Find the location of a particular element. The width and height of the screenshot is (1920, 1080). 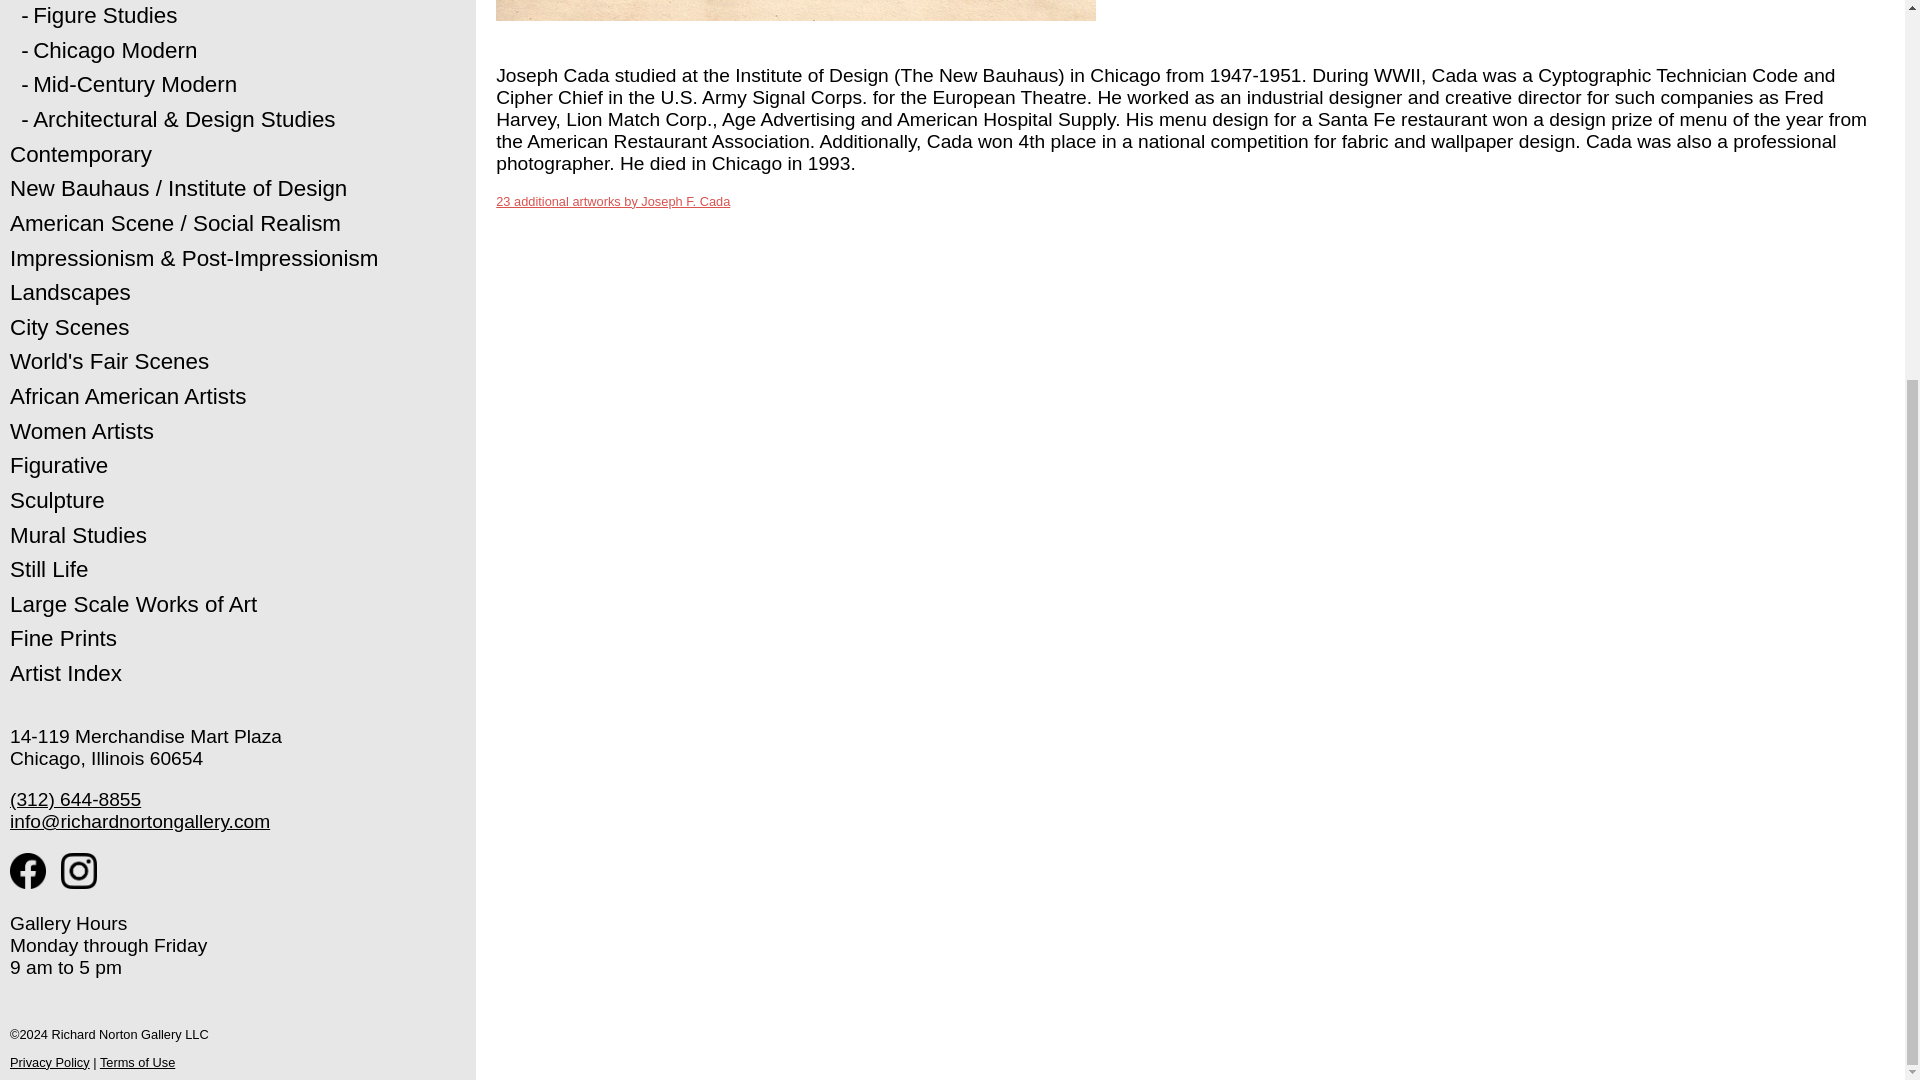

Fine Prints is located at coordinates (63, 638).